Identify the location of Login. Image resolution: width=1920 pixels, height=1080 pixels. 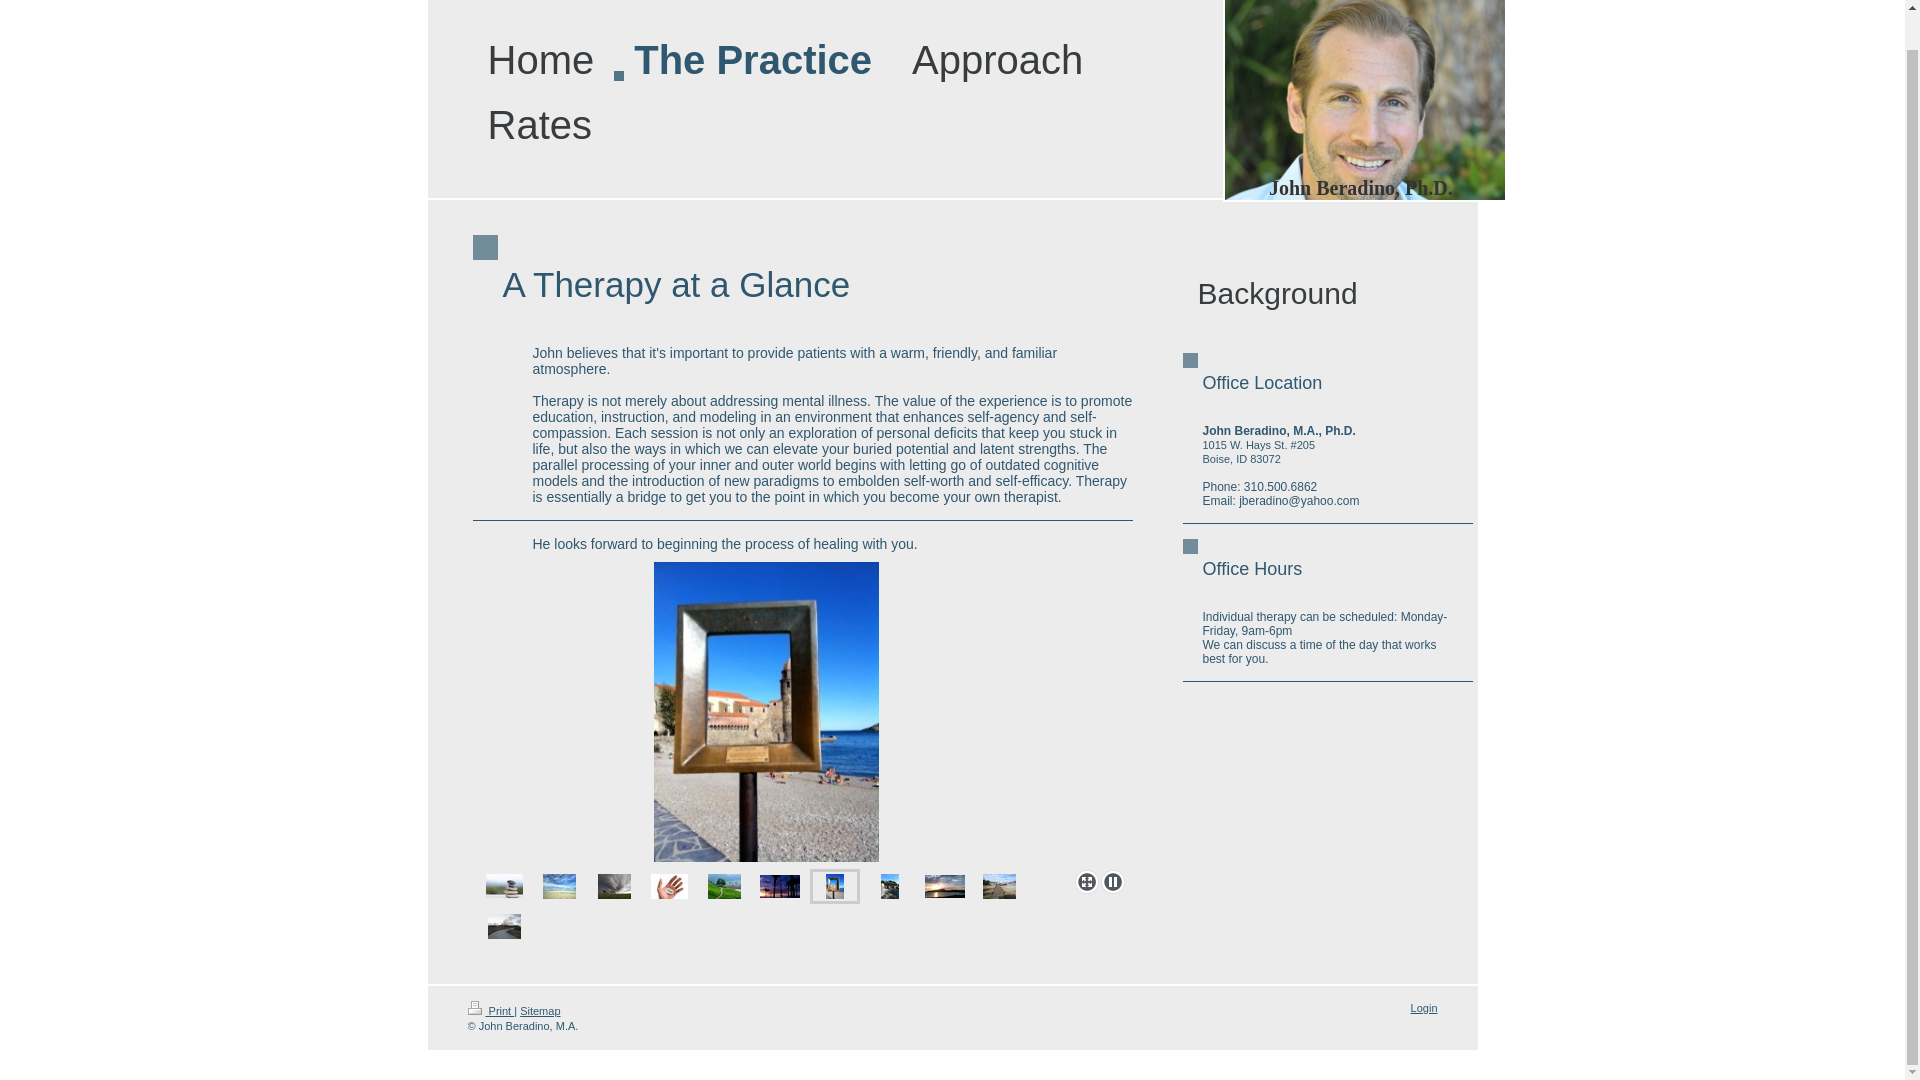
(1424, 1008).